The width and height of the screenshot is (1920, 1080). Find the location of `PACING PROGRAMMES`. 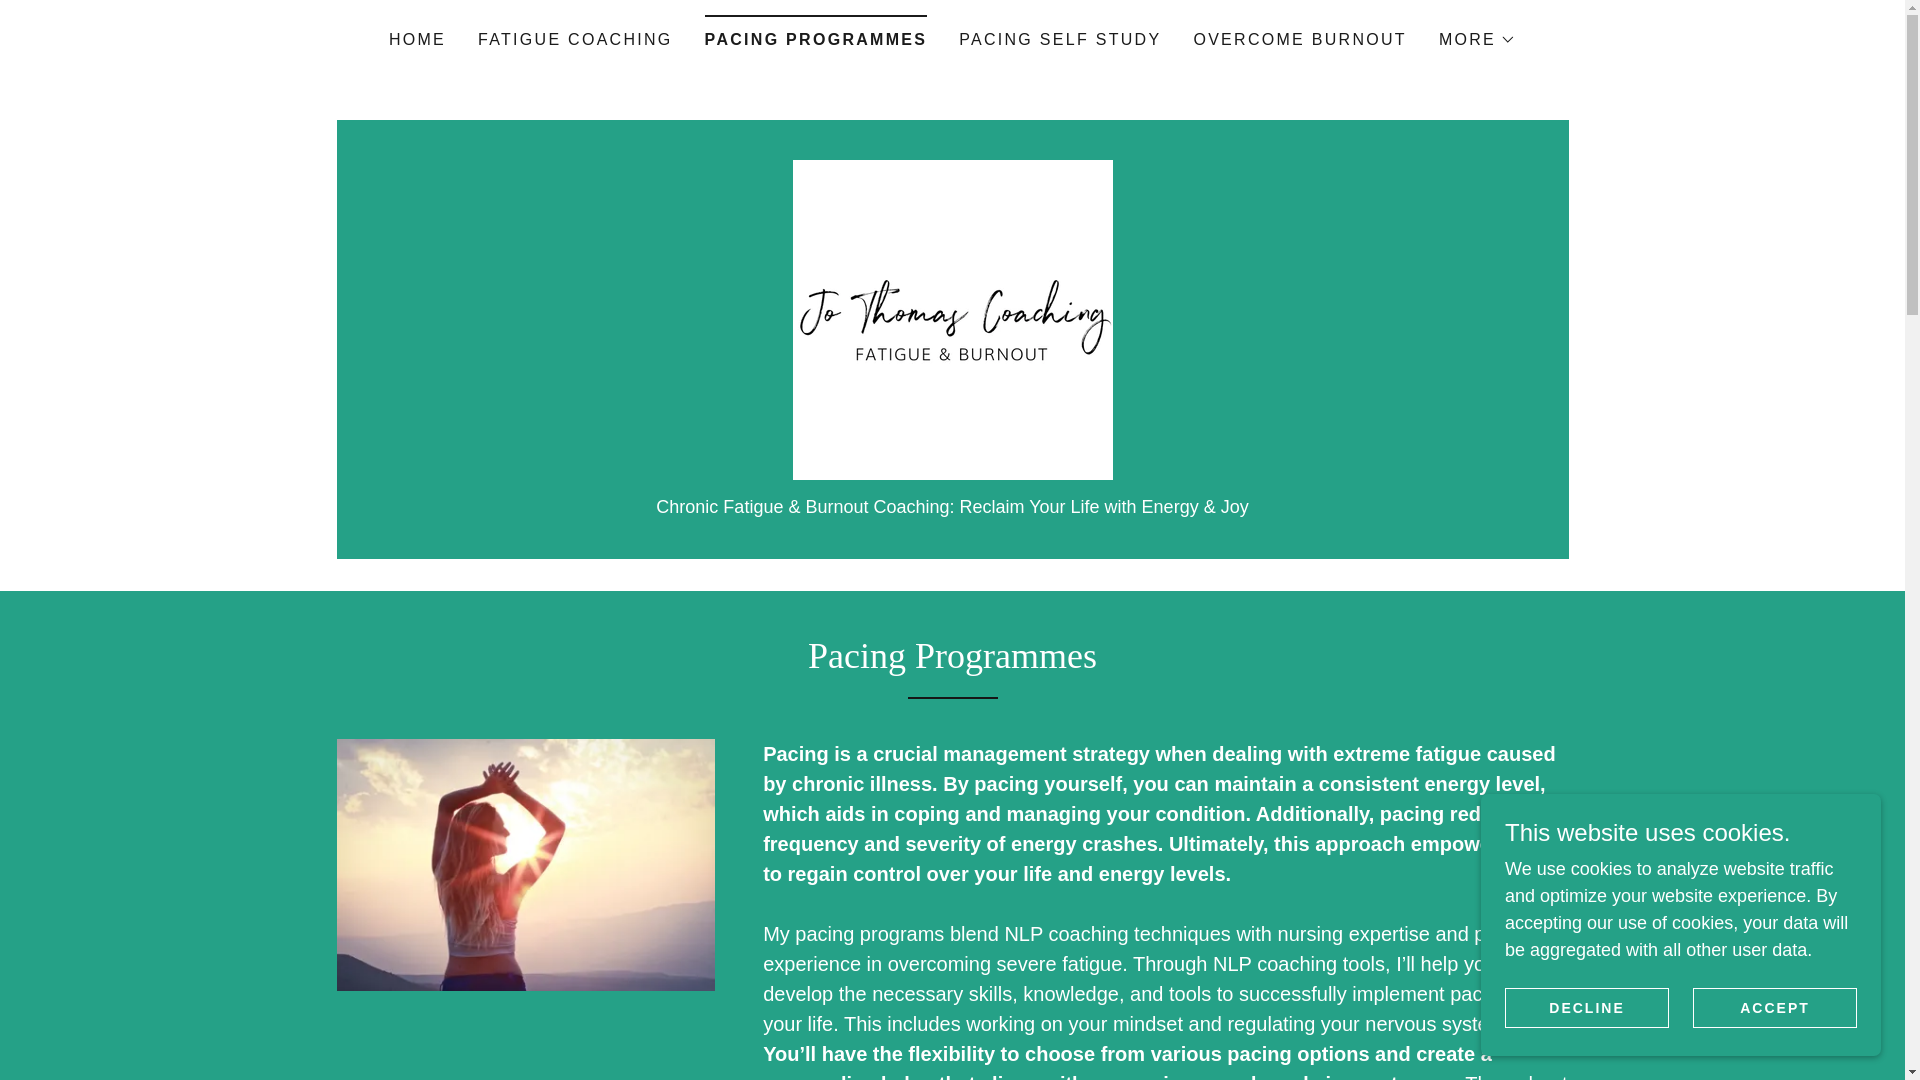

PACING PROGRAMMES is located at coordinates (816, 33).